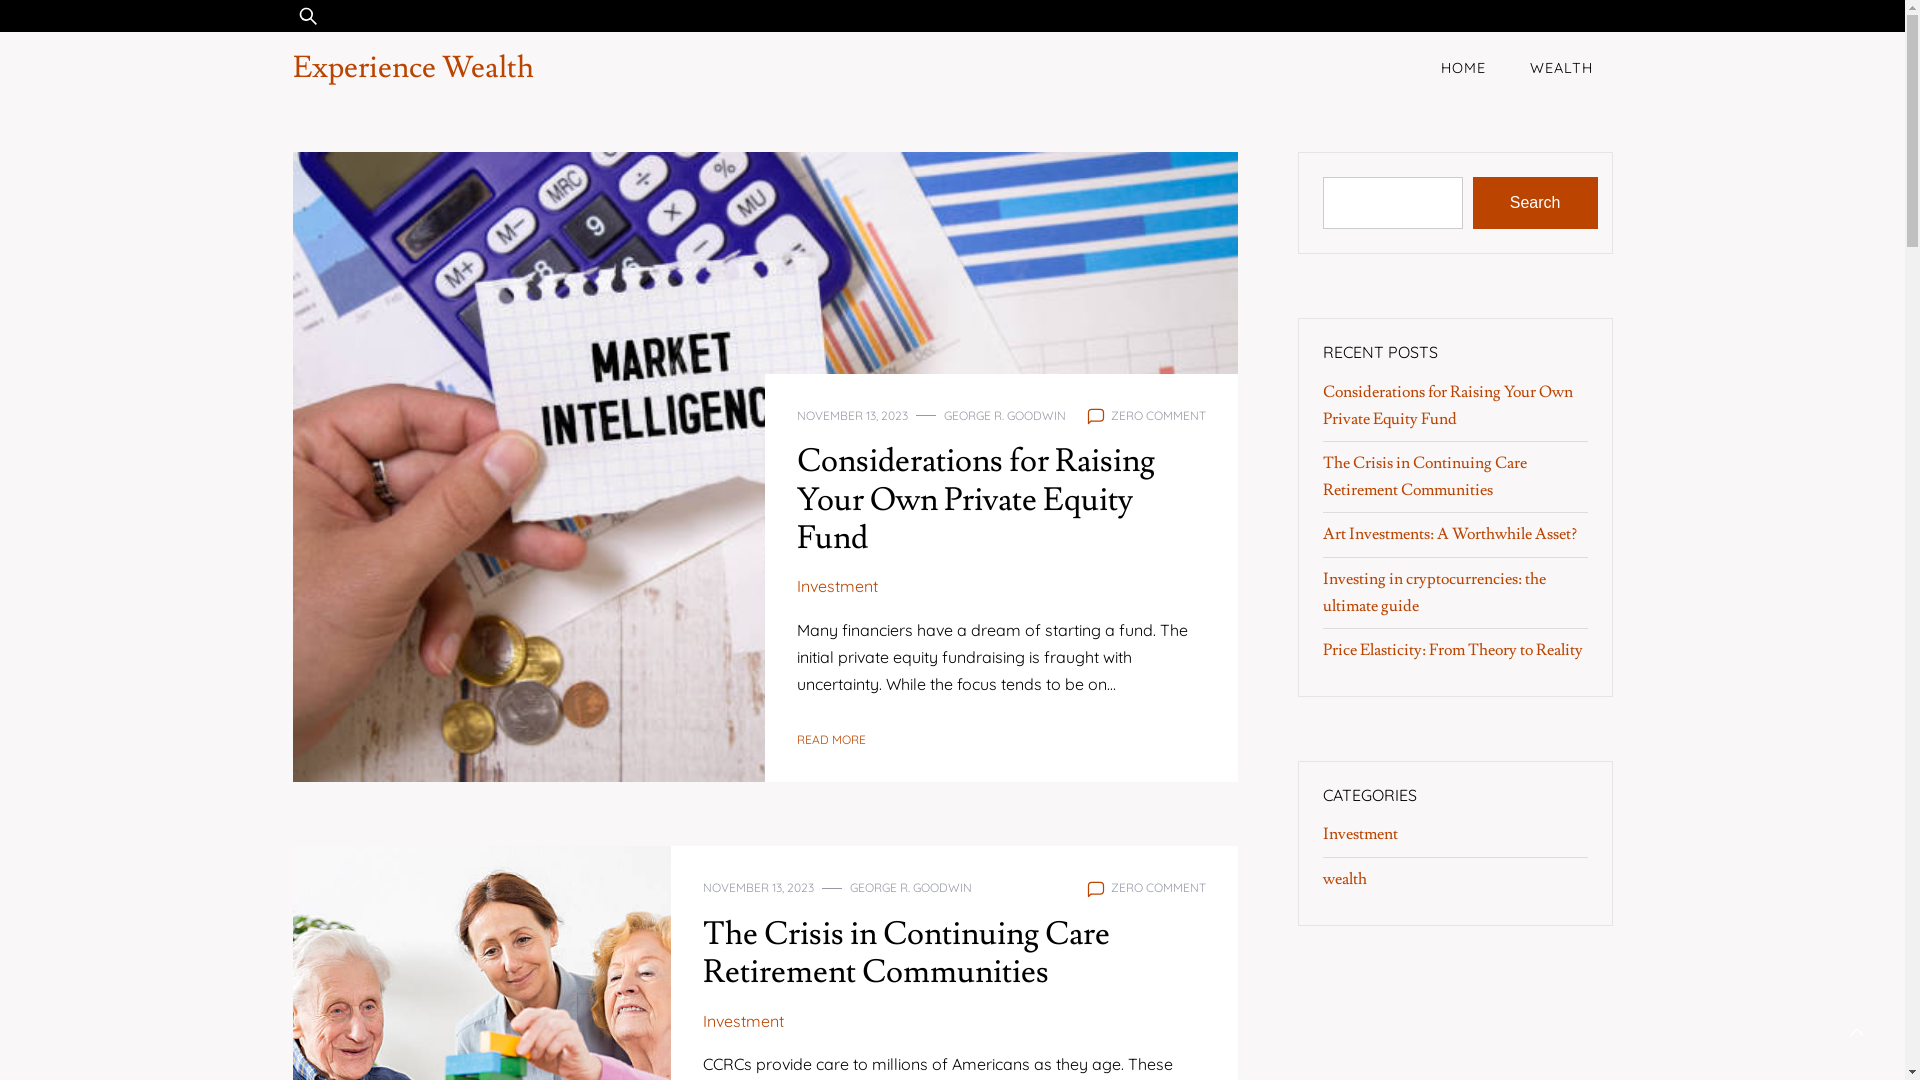  What do you see at coordinates (838, 586) in the screenshot?
I see `Investment` at bounding box center [838, 586].